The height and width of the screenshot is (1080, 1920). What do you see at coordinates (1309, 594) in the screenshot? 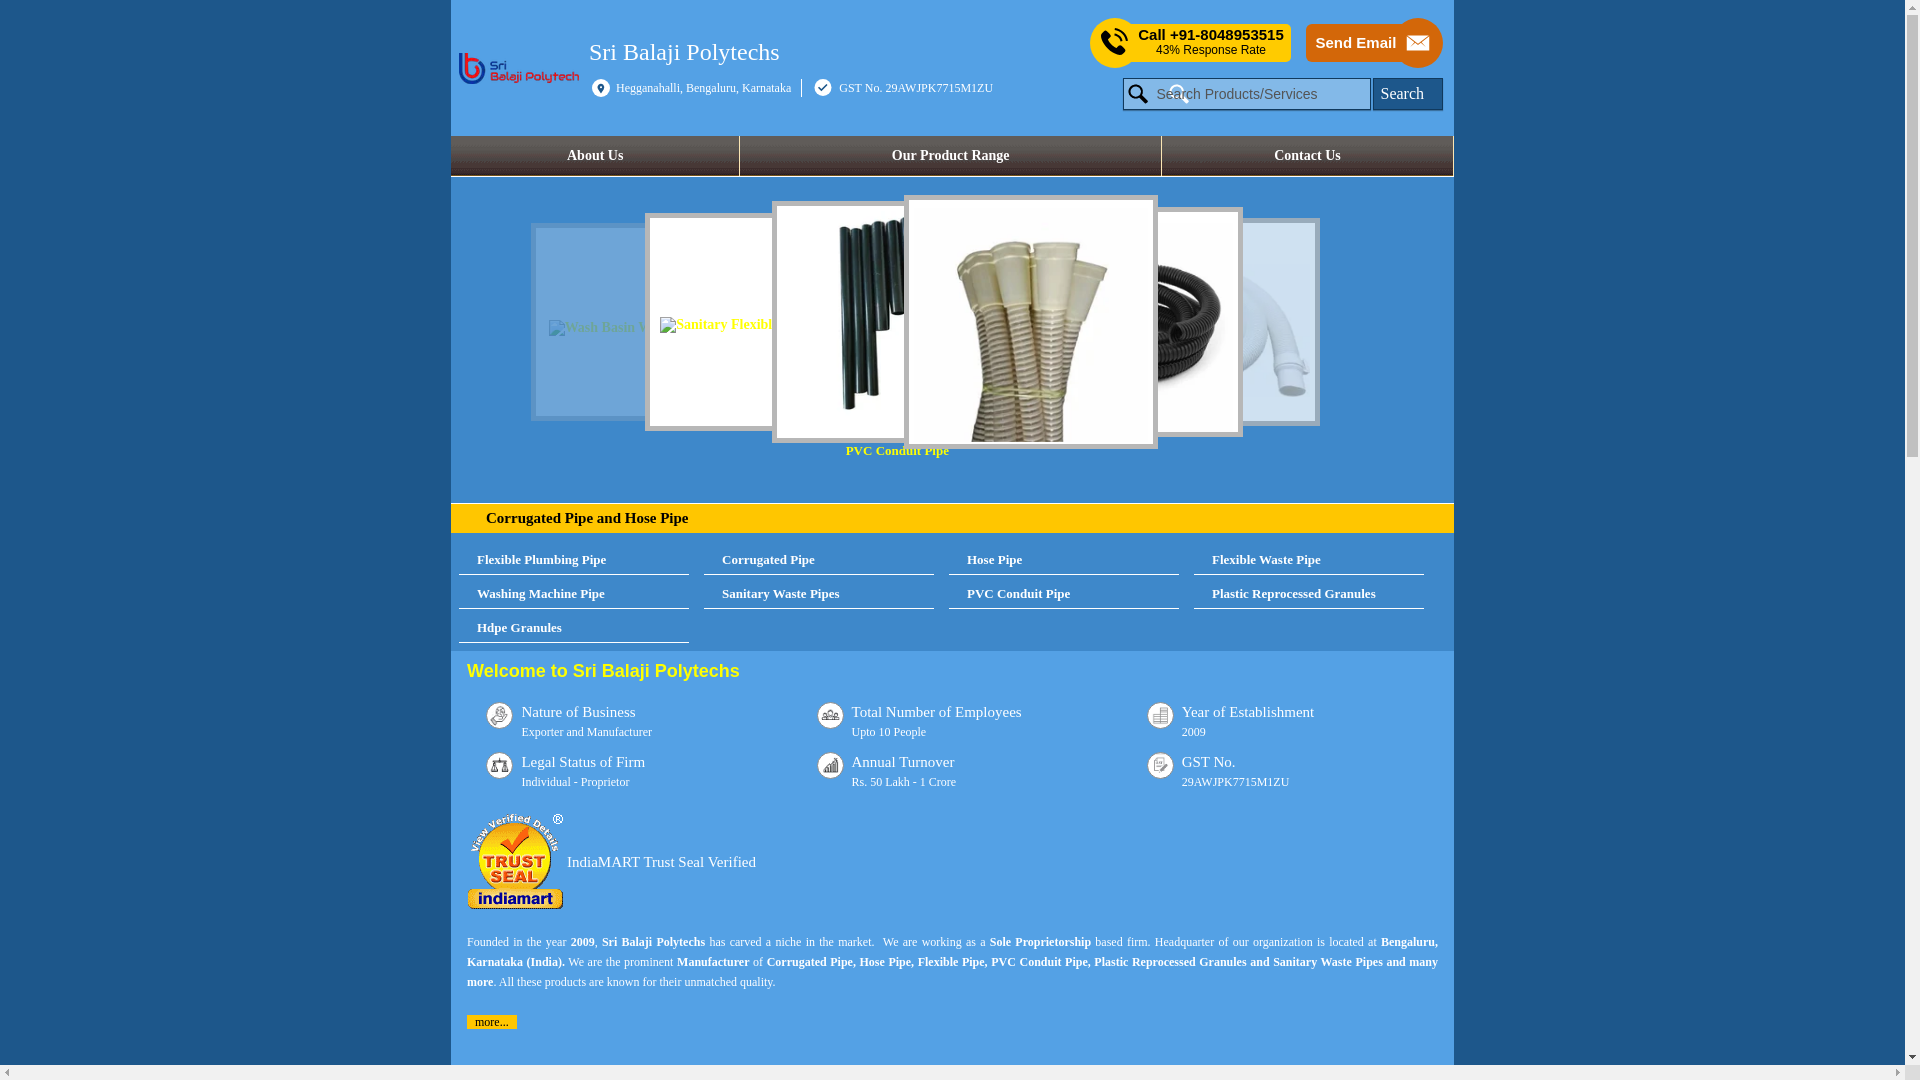
I see `Plastic Reprocessed Granules` at bounding box center [1309, 594].